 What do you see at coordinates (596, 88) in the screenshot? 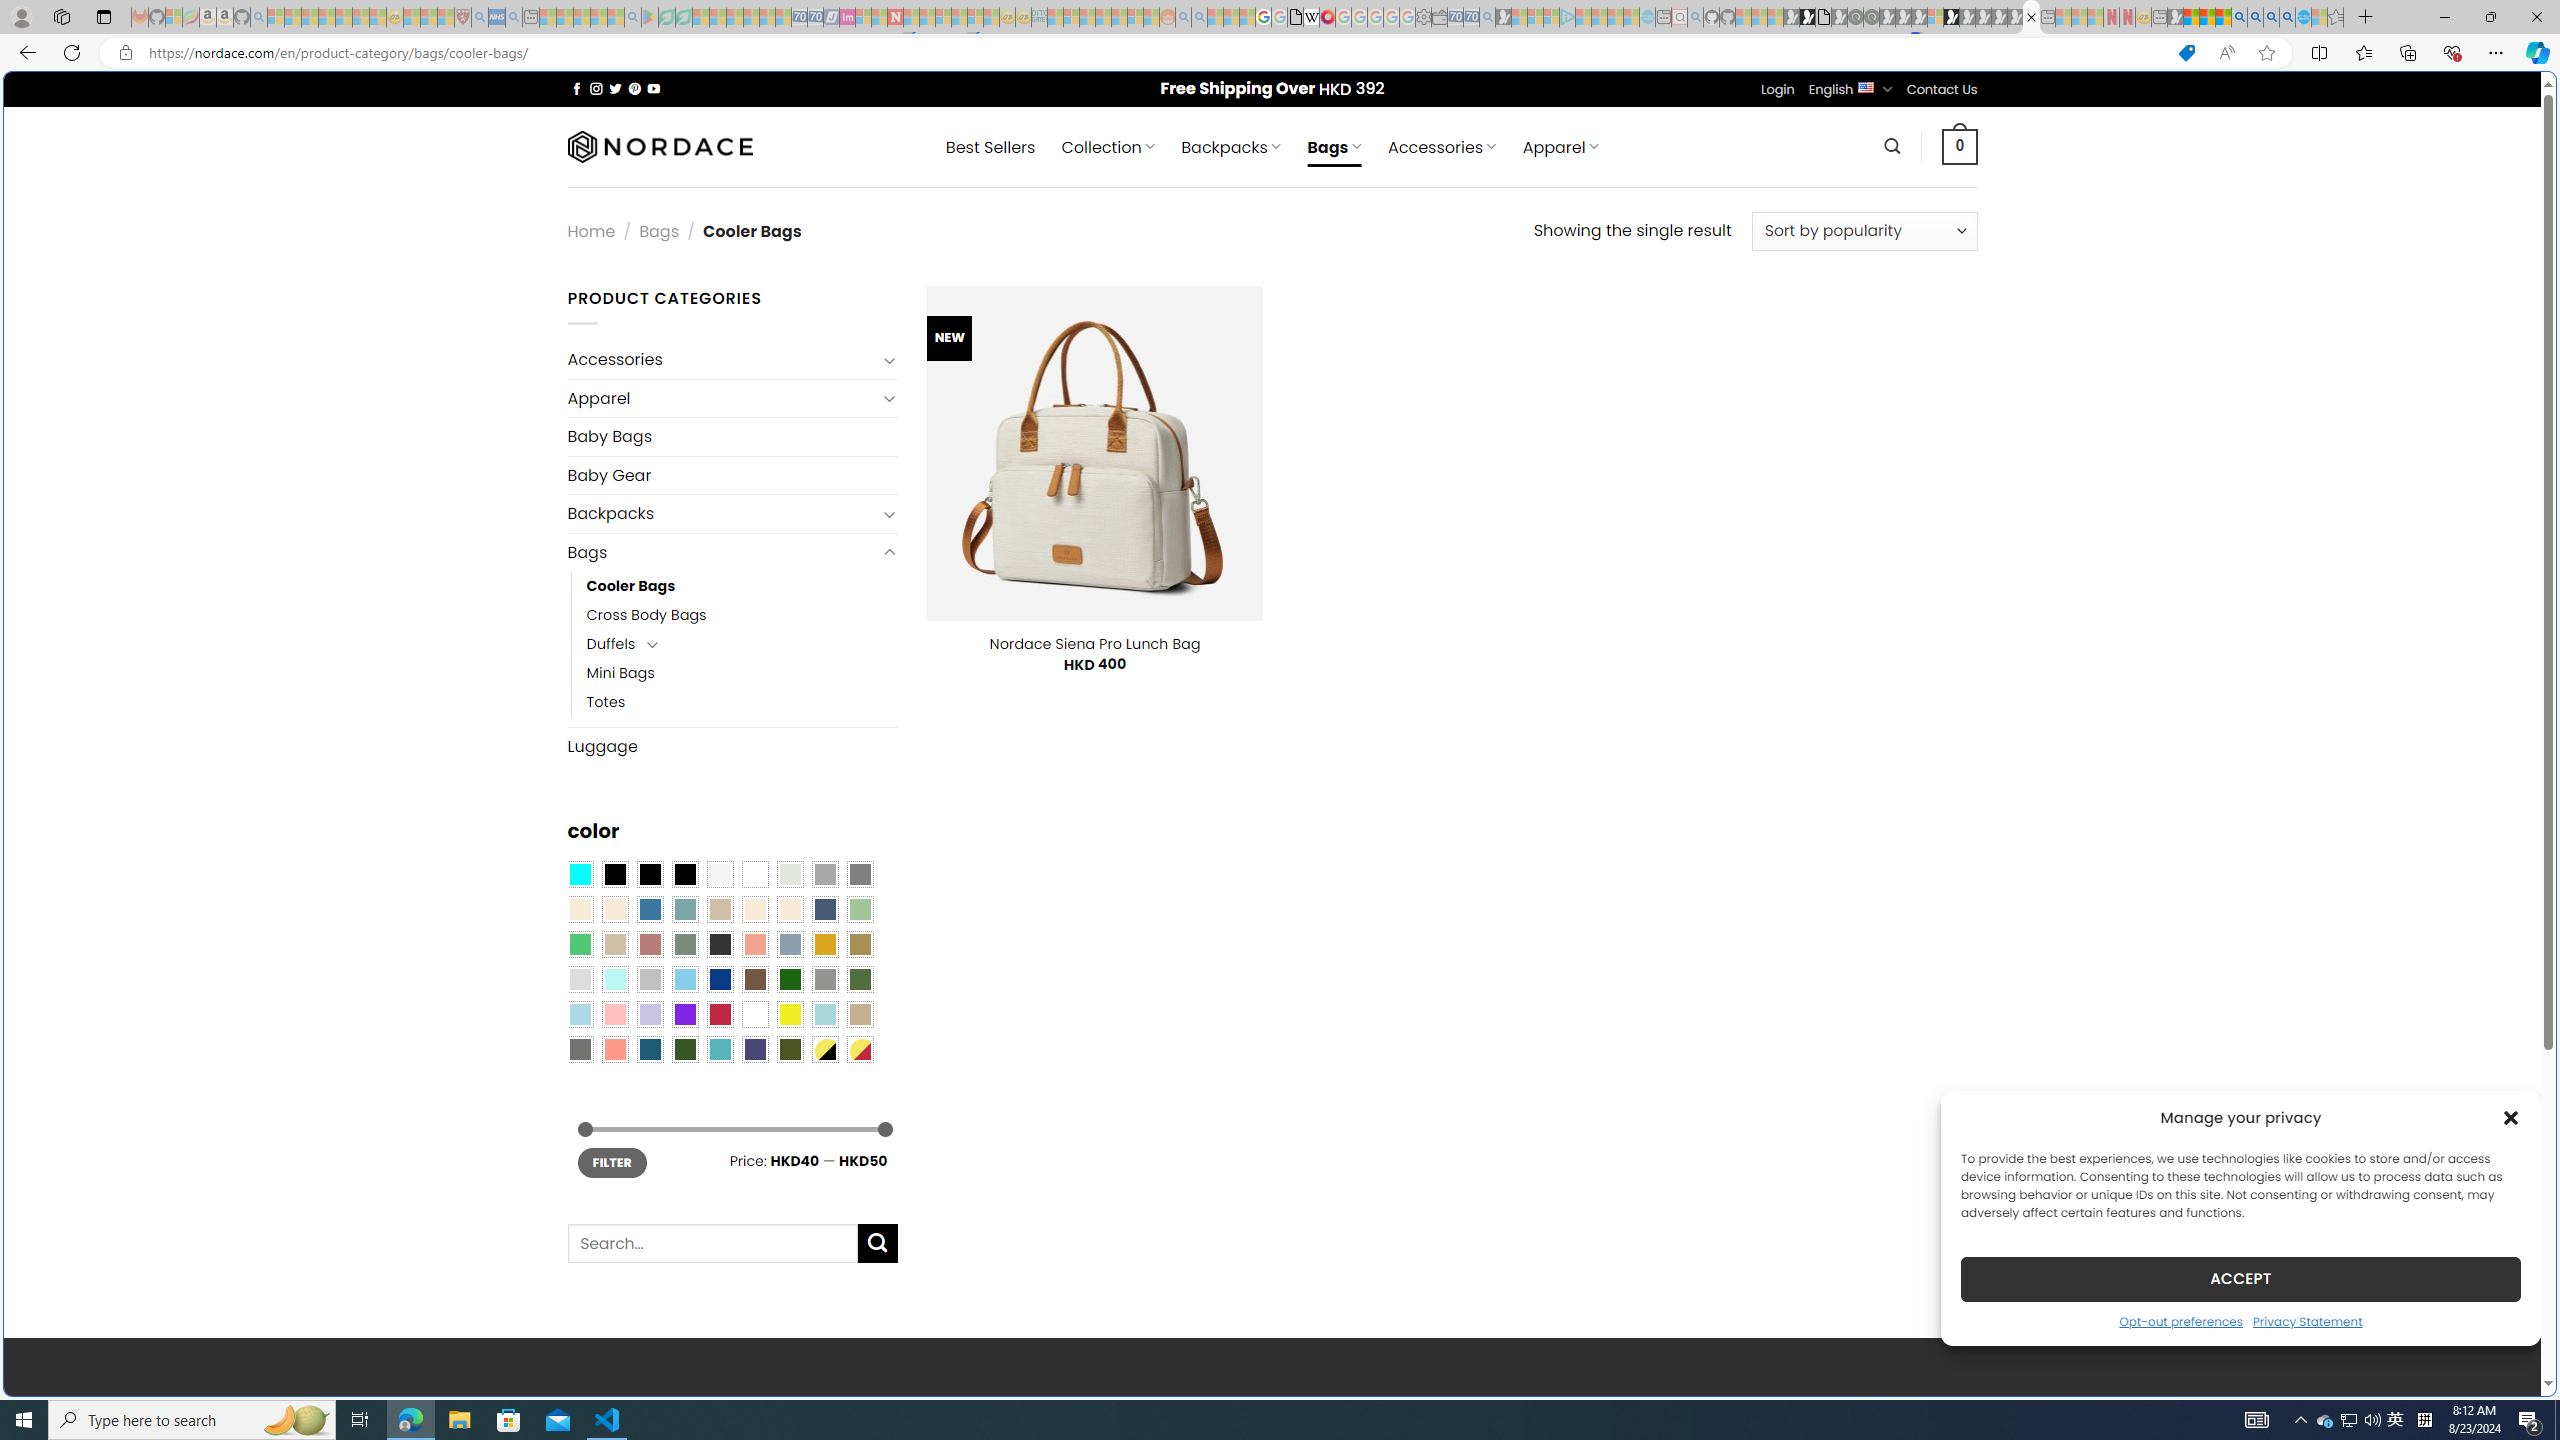
I see `Follow on Instagram` at bounding box center [596, 88].